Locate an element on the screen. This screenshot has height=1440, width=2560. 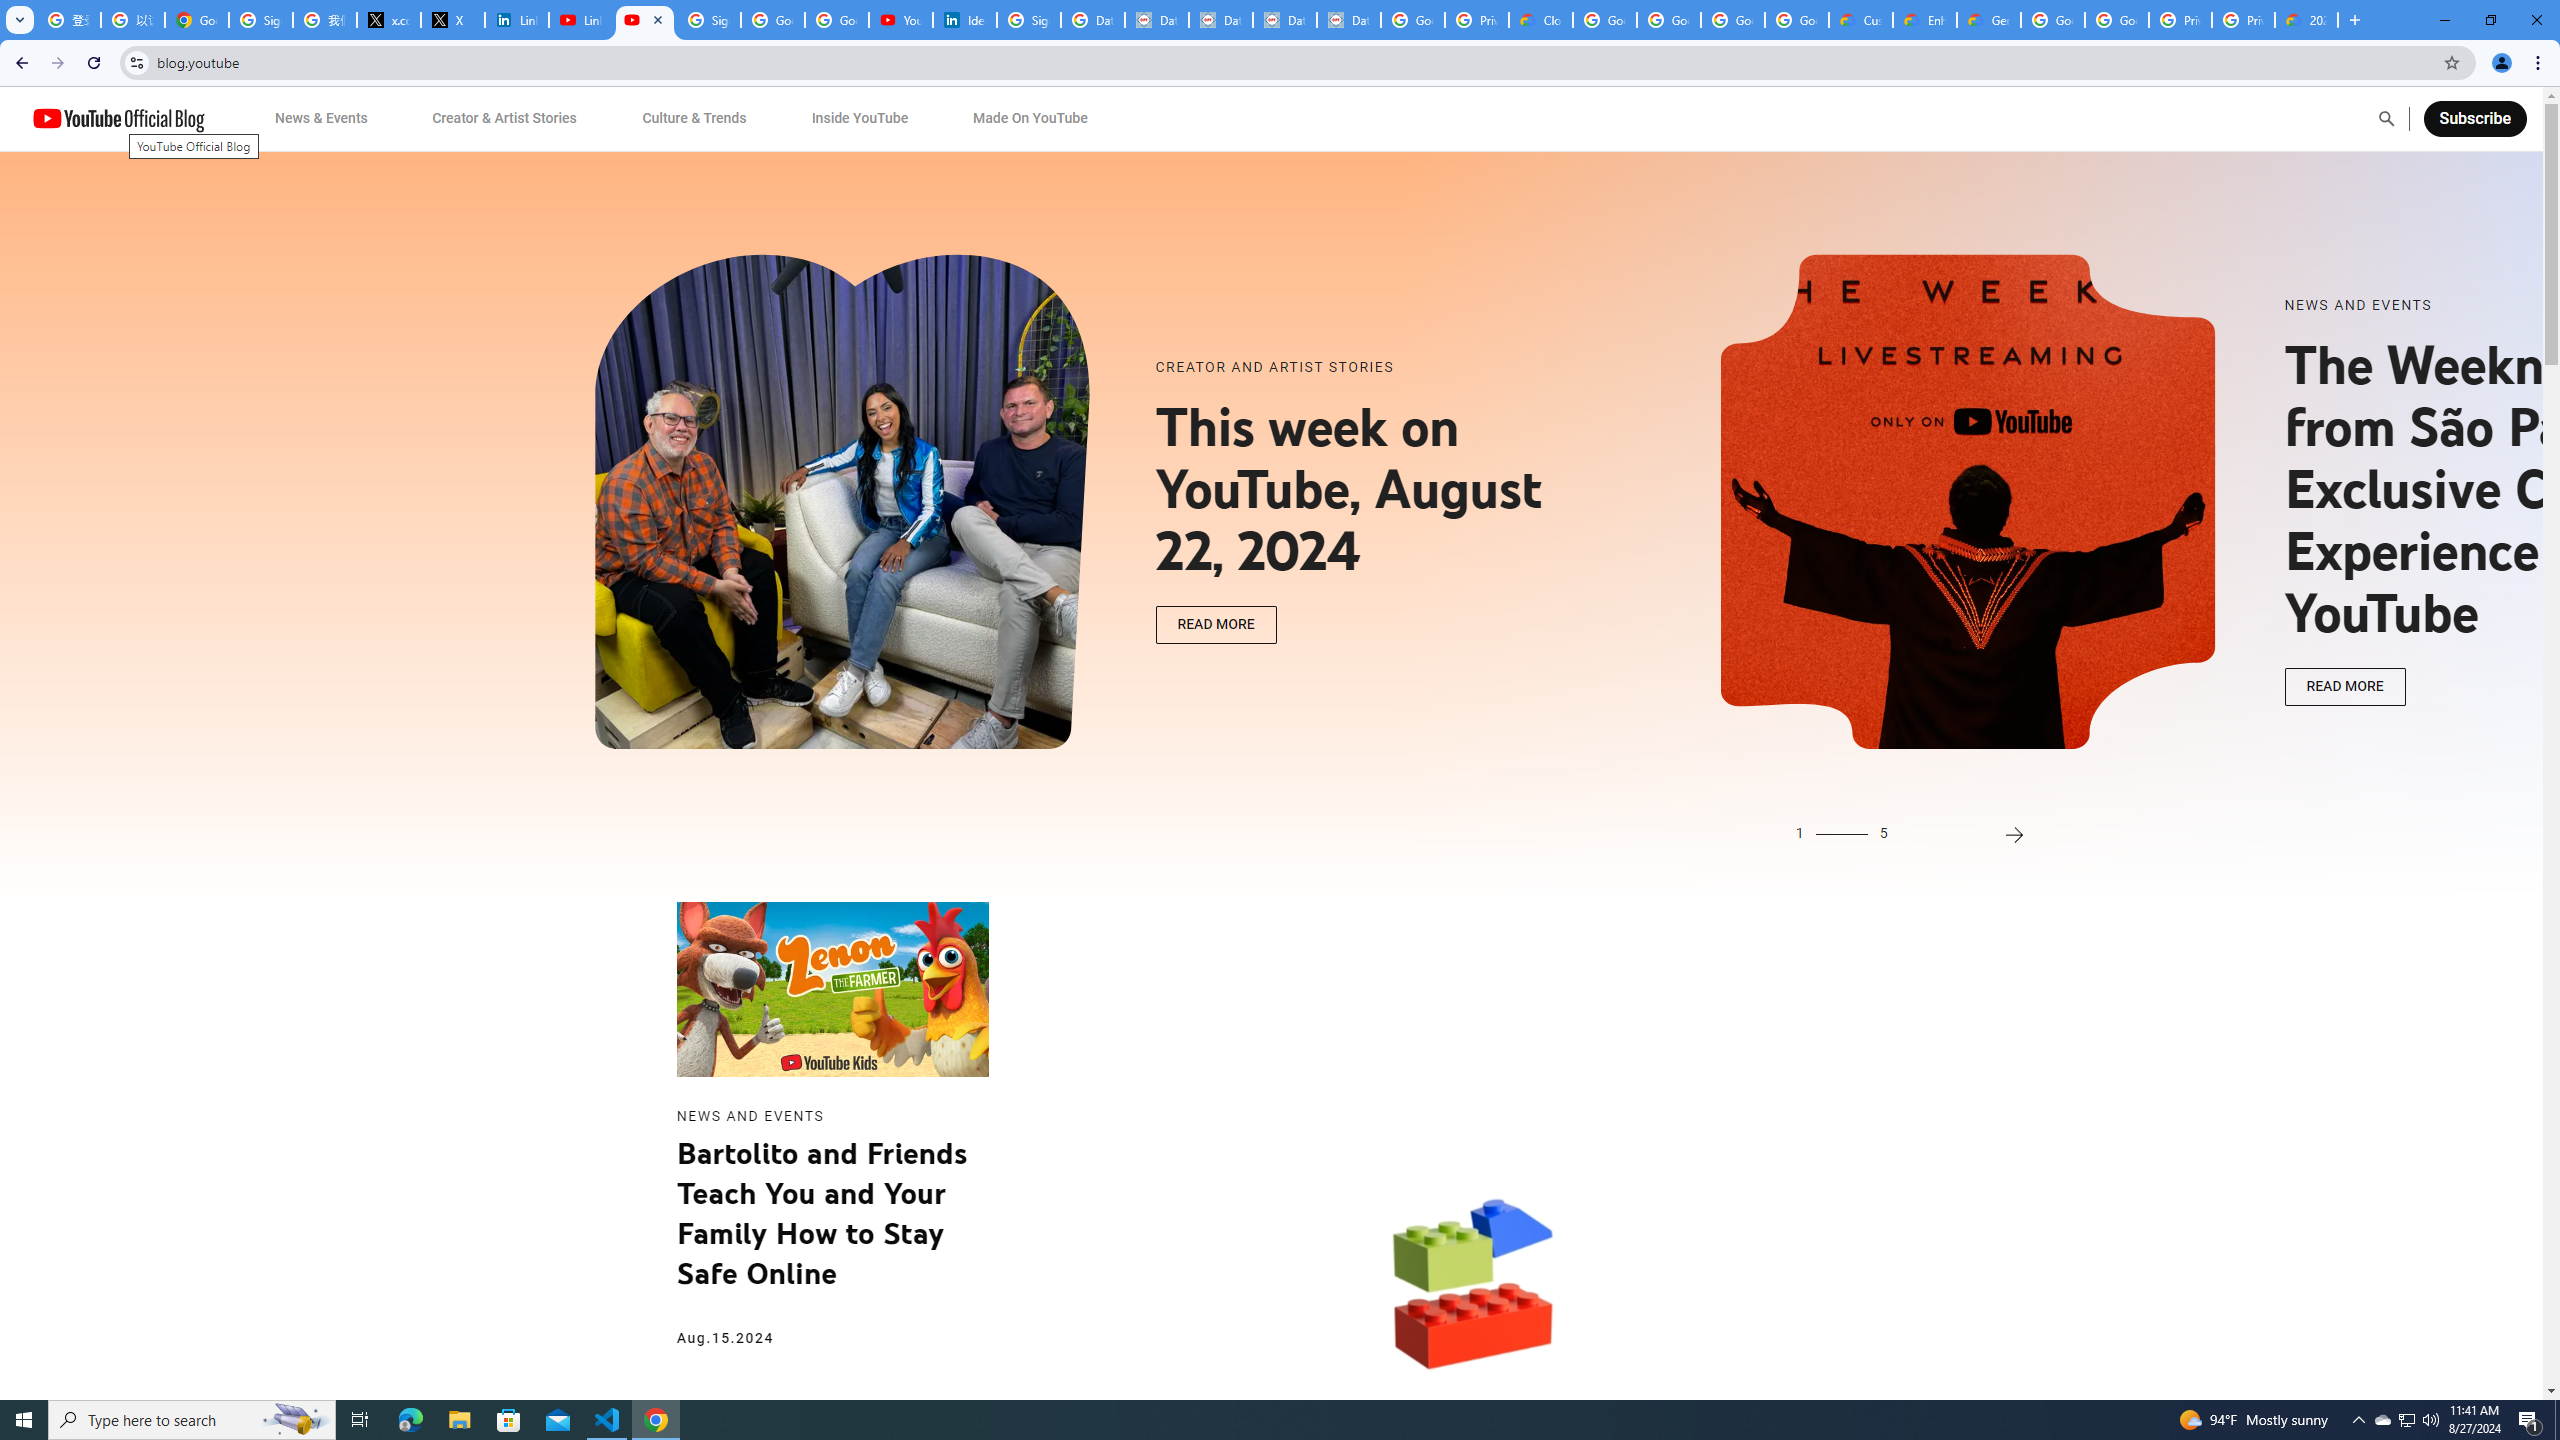
Sign in - Google Accounts is located at coordinates (261, 20).